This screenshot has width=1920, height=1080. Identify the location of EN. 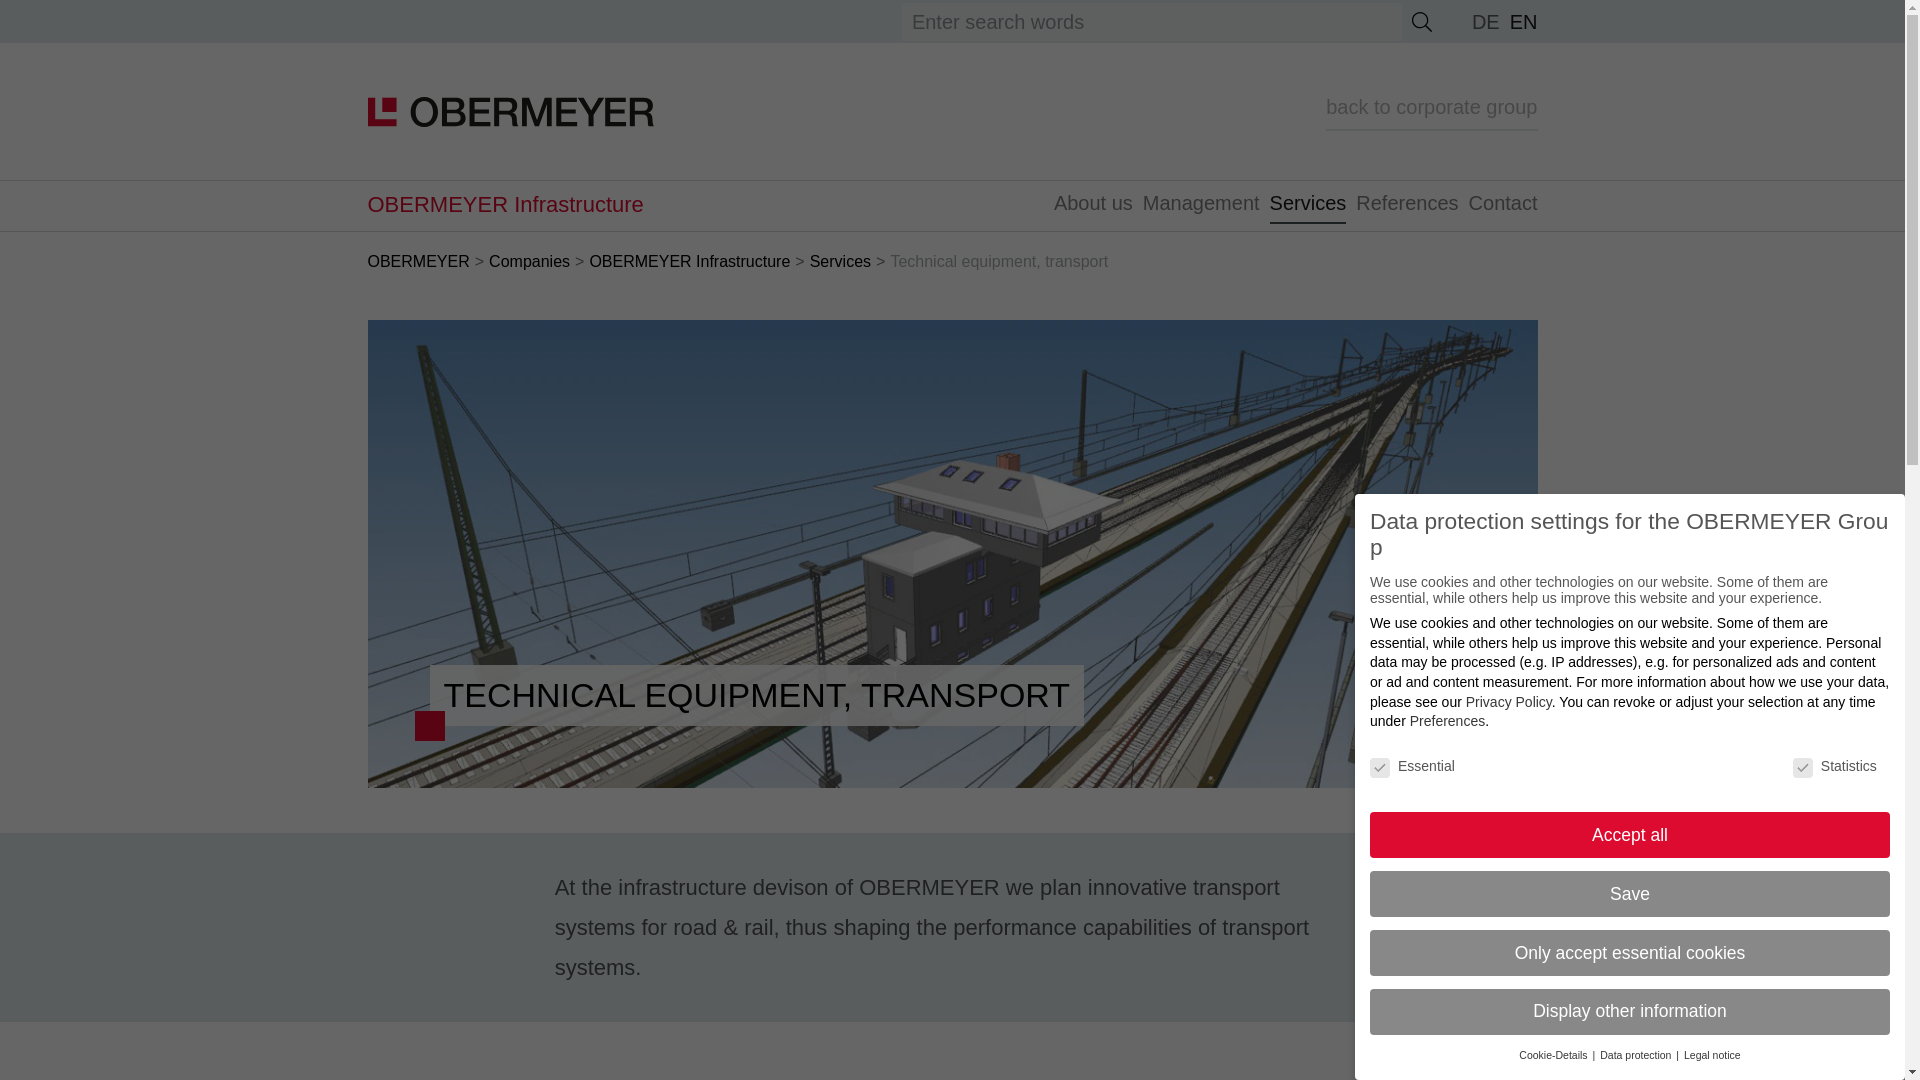
(1523, 22).